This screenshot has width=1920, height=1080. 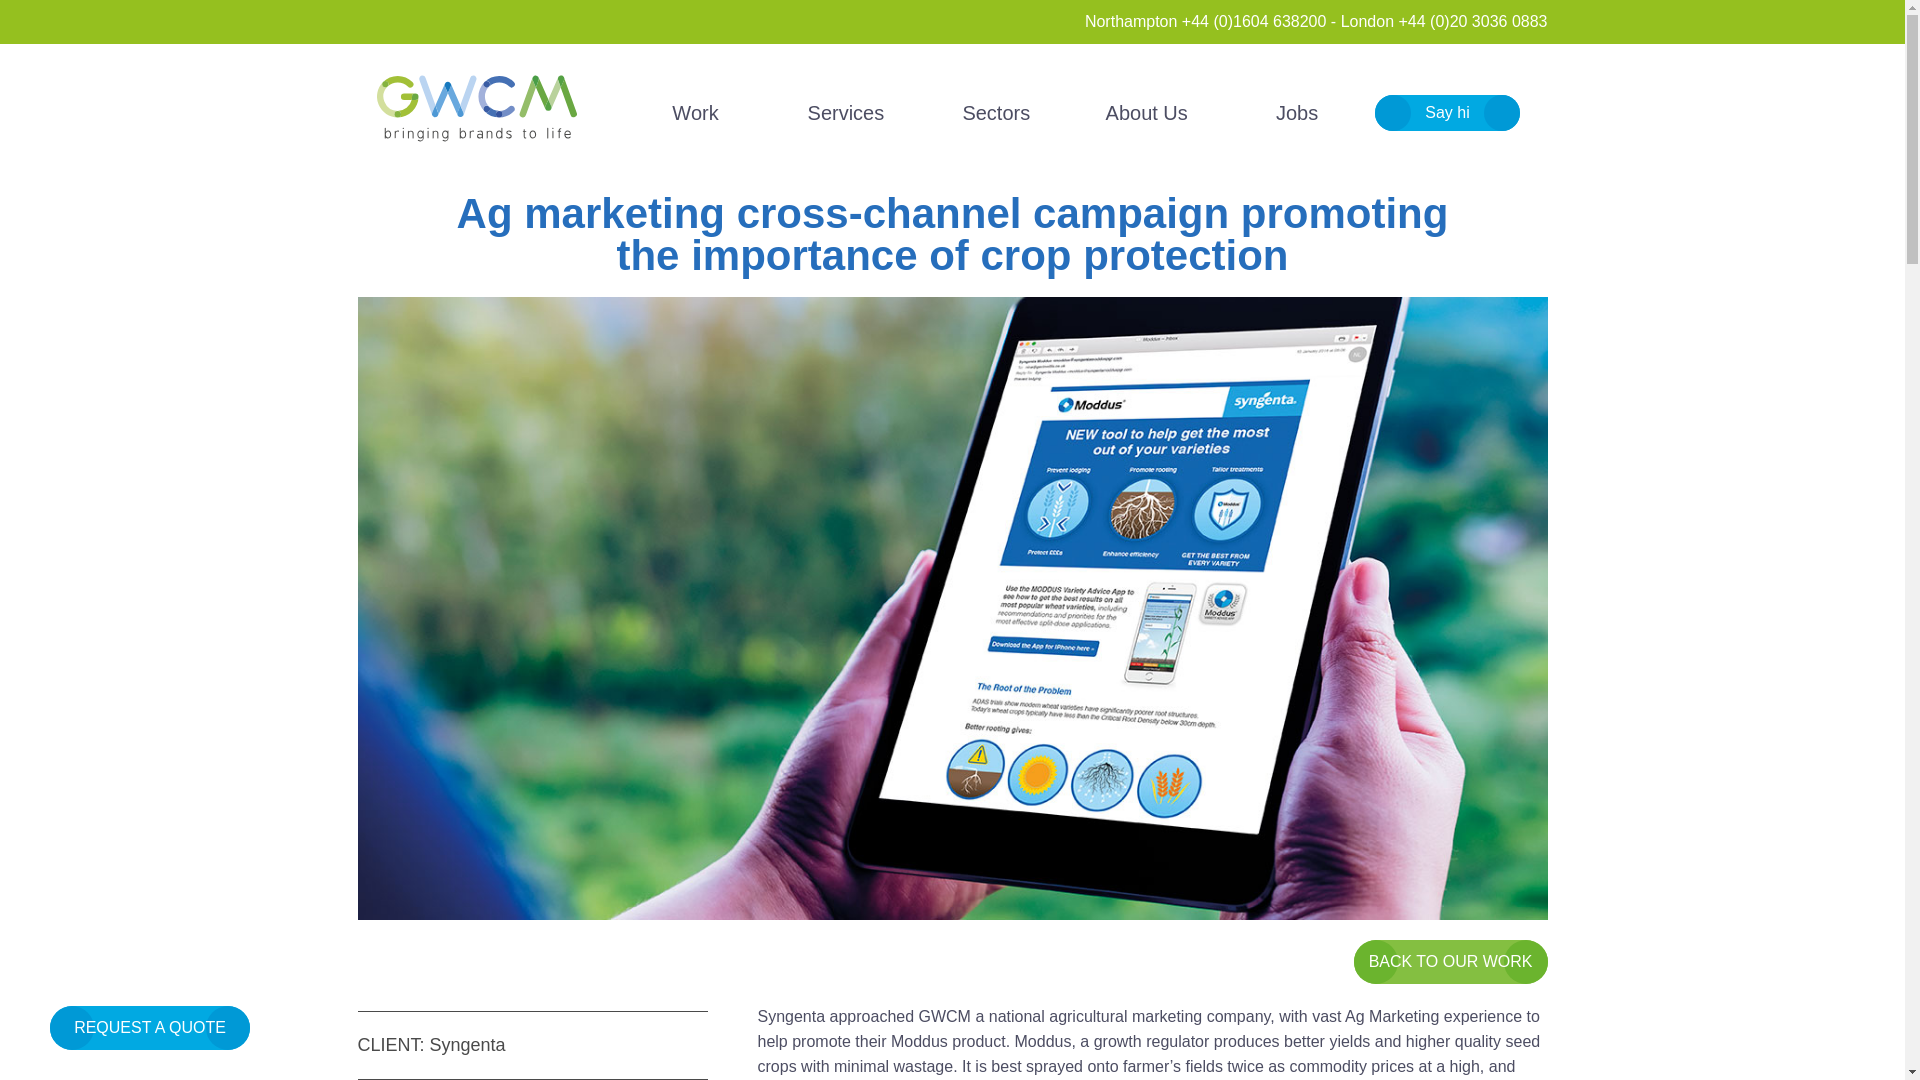 What do you see at coordinates (846, 112) in the screenshot?
I see `Services` at bounding box center [846, 112].